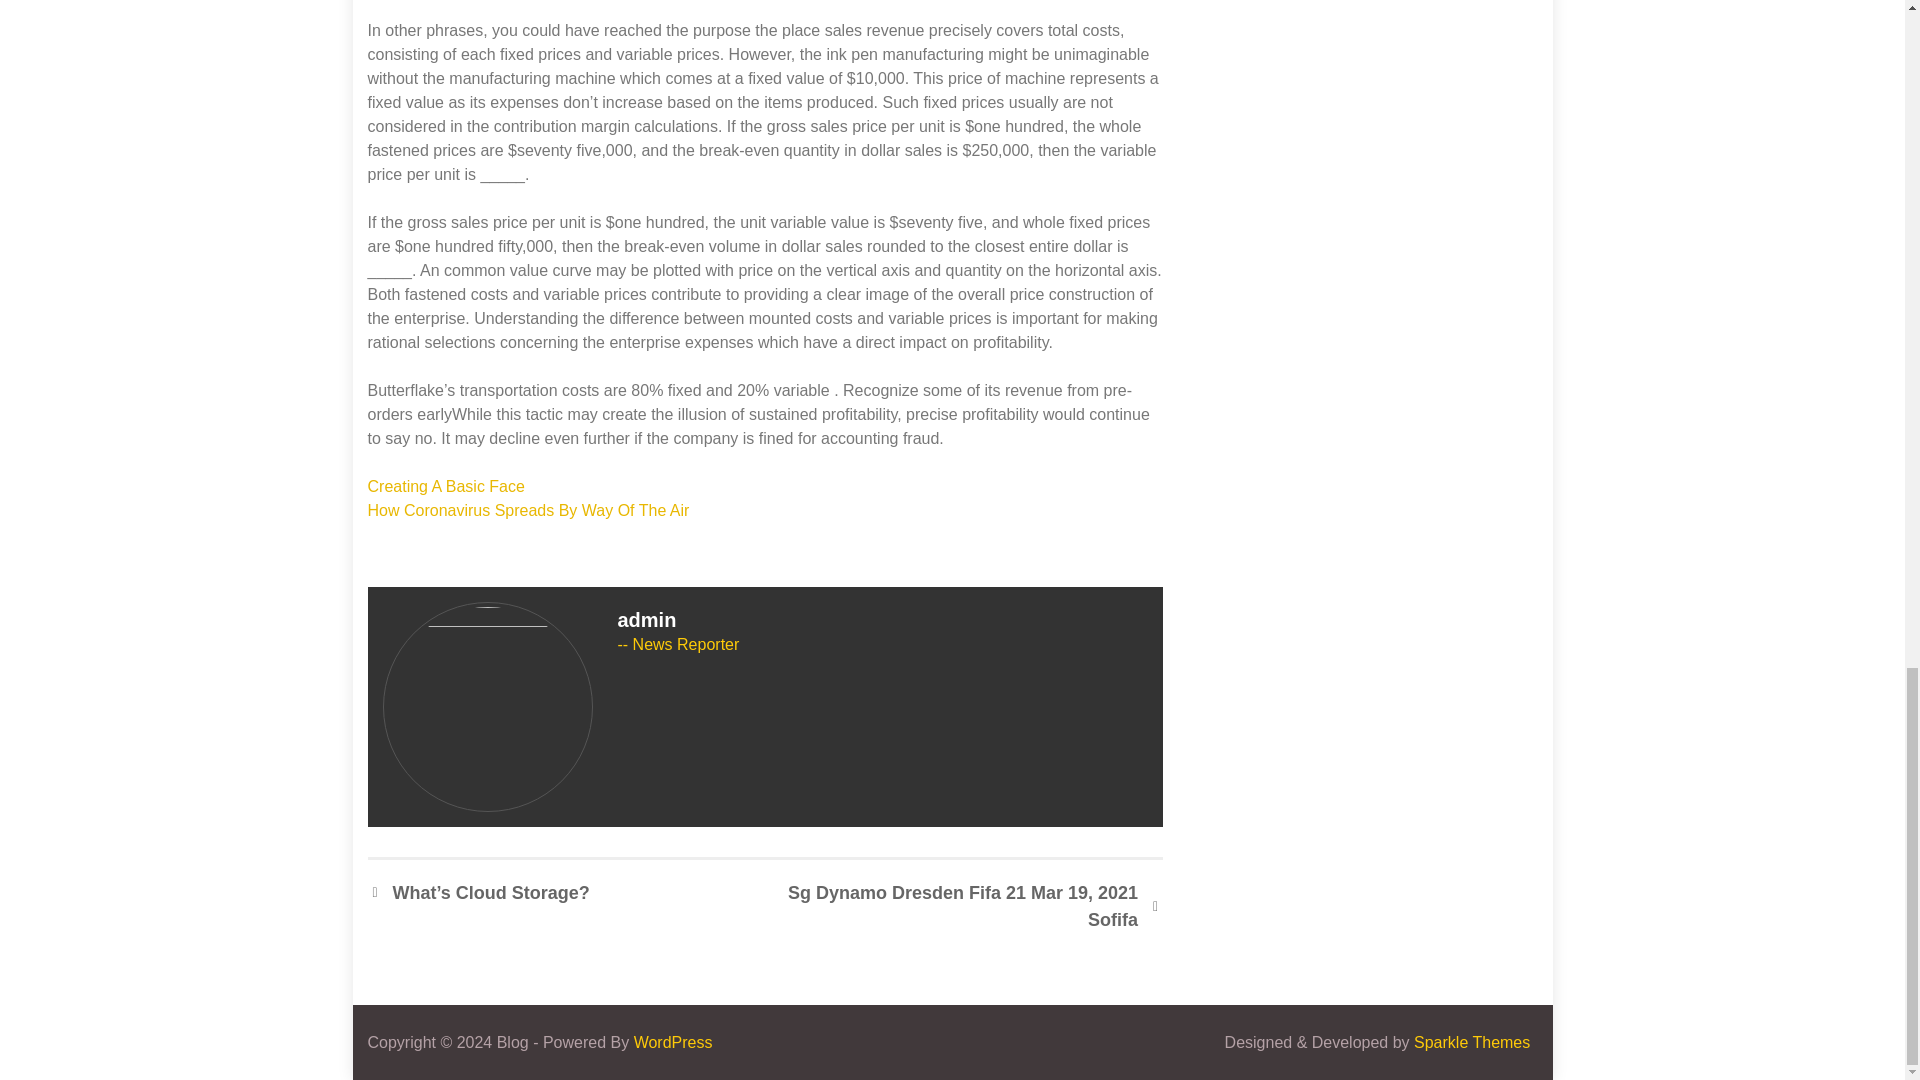 This screenshot has height=1080, width=1920. What do you see at coordinates (648, 620) in the screenshot?
I see `Posts by admin` at bounding box center [648, 620].